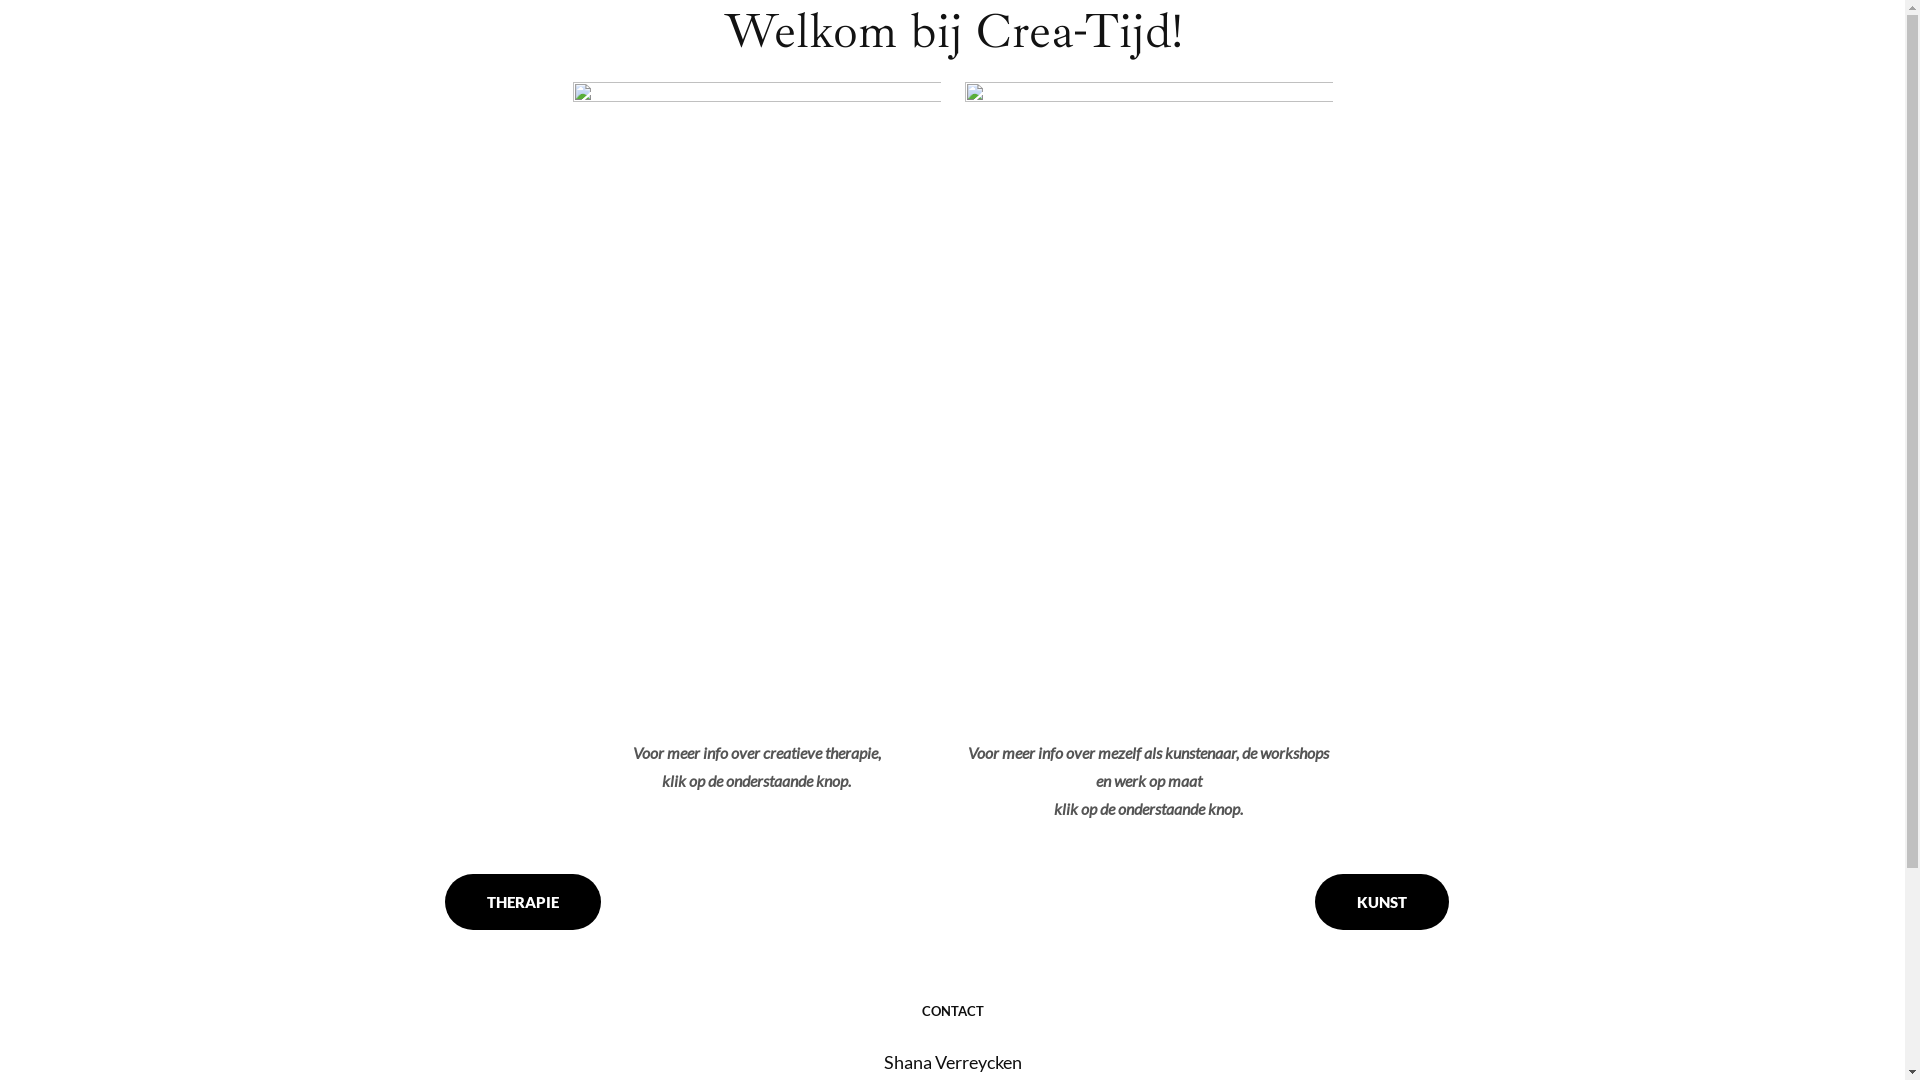 The height and width of the screenshot is (1080, 1920). I want to click on THERAPIE, so click(523, 902).